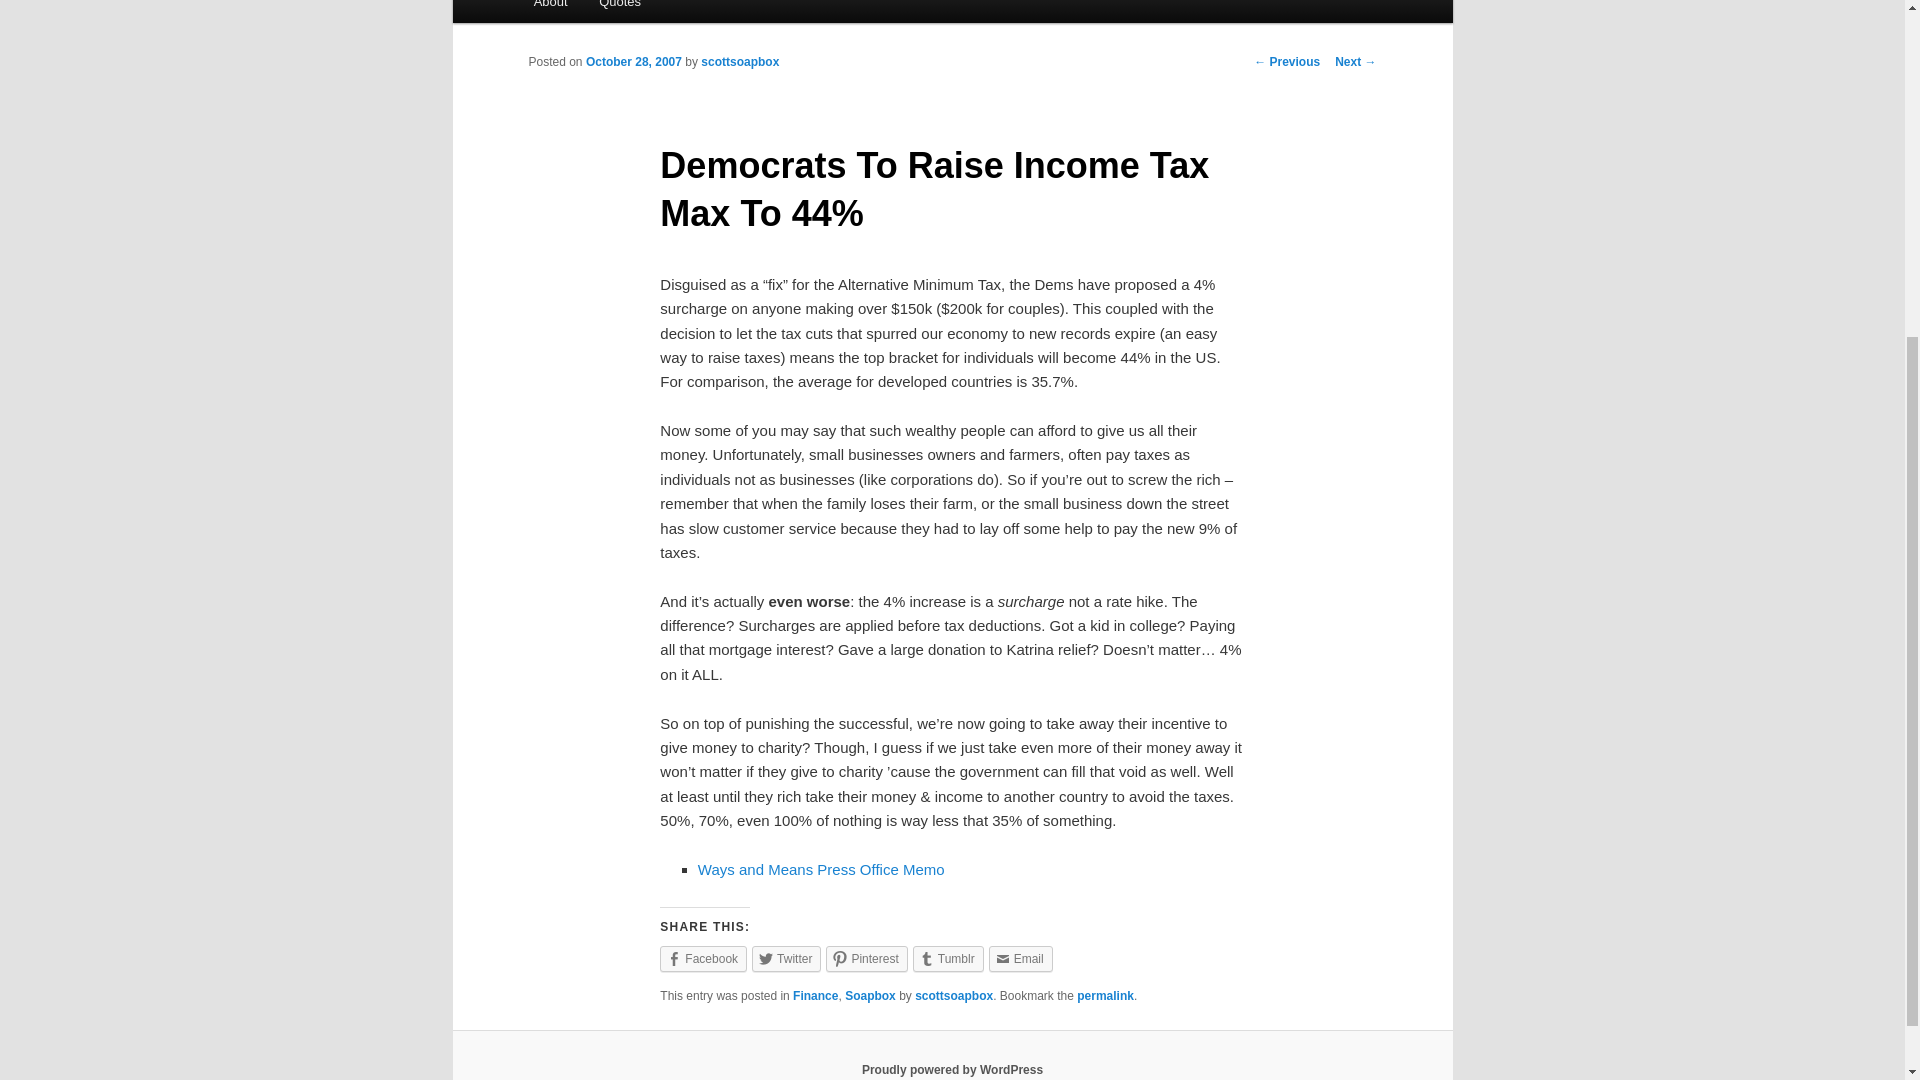  What do you see at coordinates (948, 959) in the screenshot?
I see `Tumblr` at bounding box center [948, 959].